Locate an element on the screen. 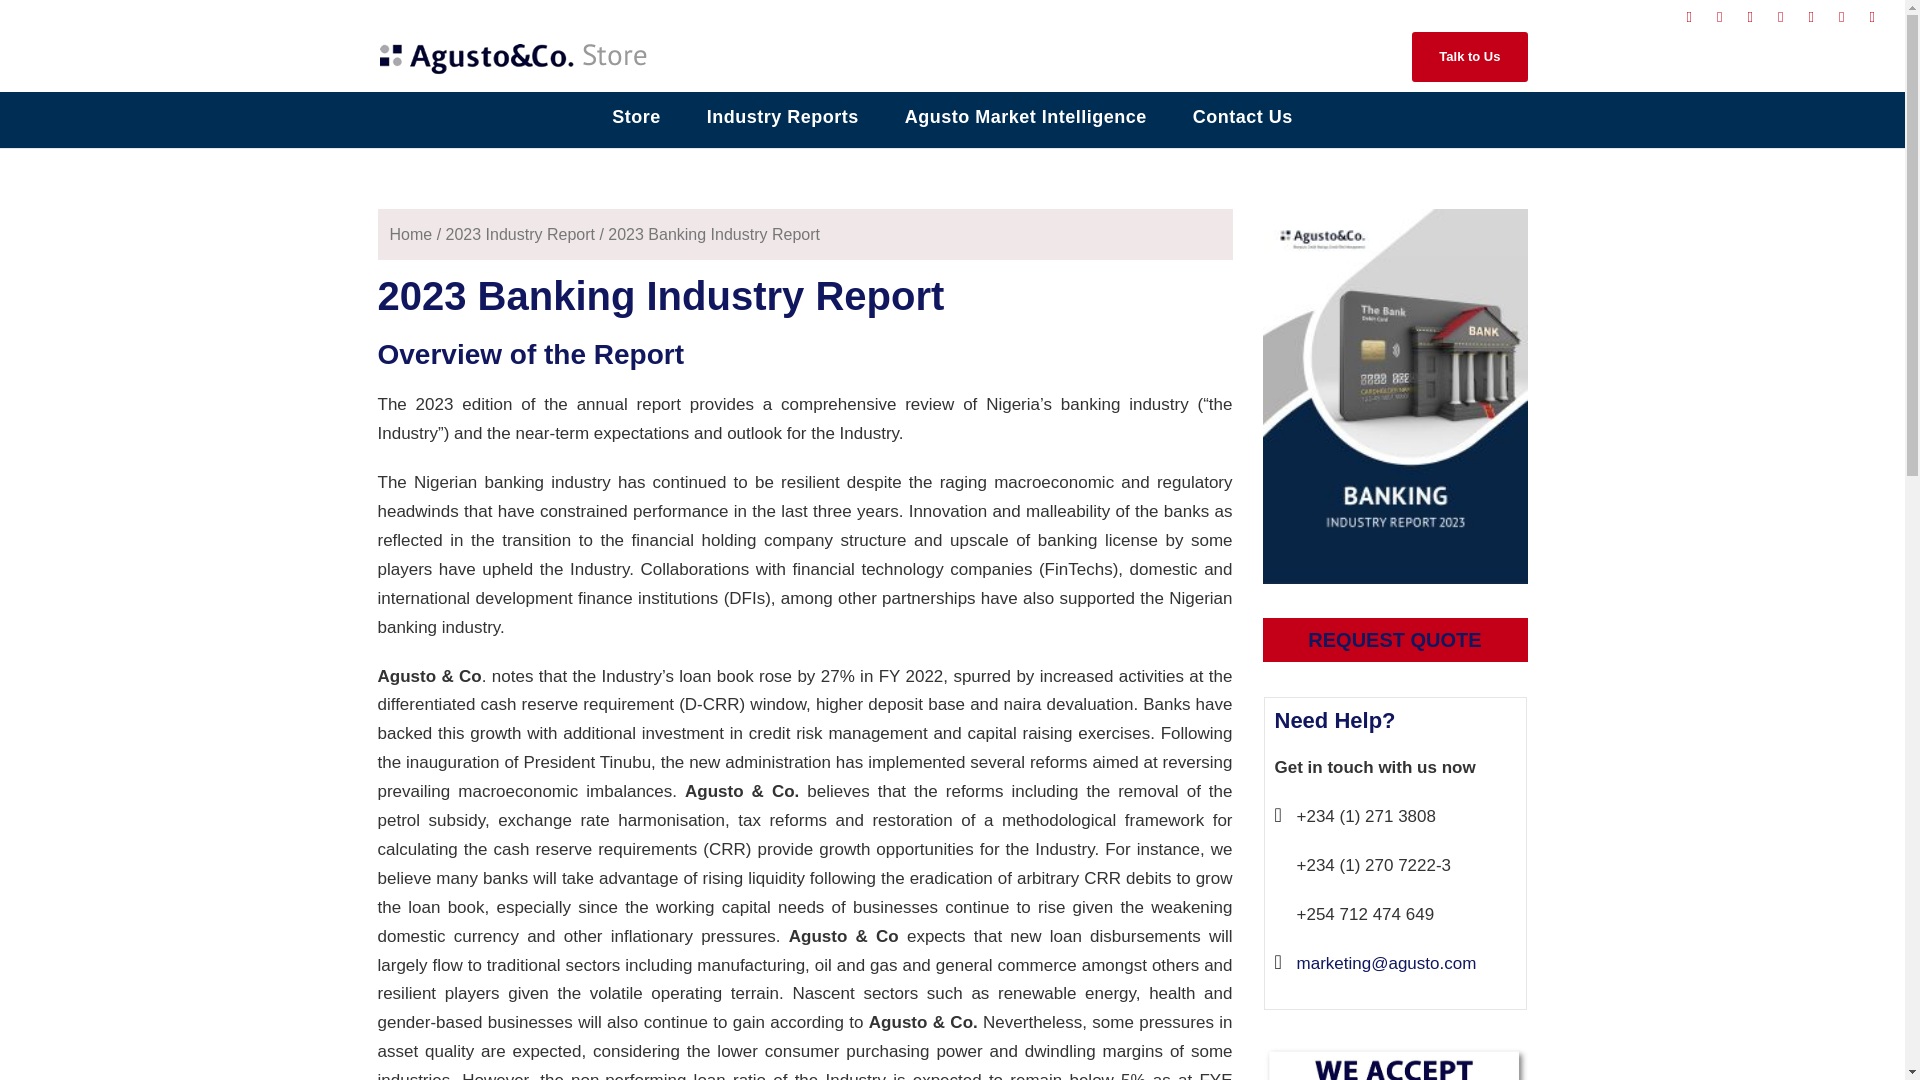 This screenshot has width=1920, height=1080. 2023 Industry Report is located at coordinates (520, 234).